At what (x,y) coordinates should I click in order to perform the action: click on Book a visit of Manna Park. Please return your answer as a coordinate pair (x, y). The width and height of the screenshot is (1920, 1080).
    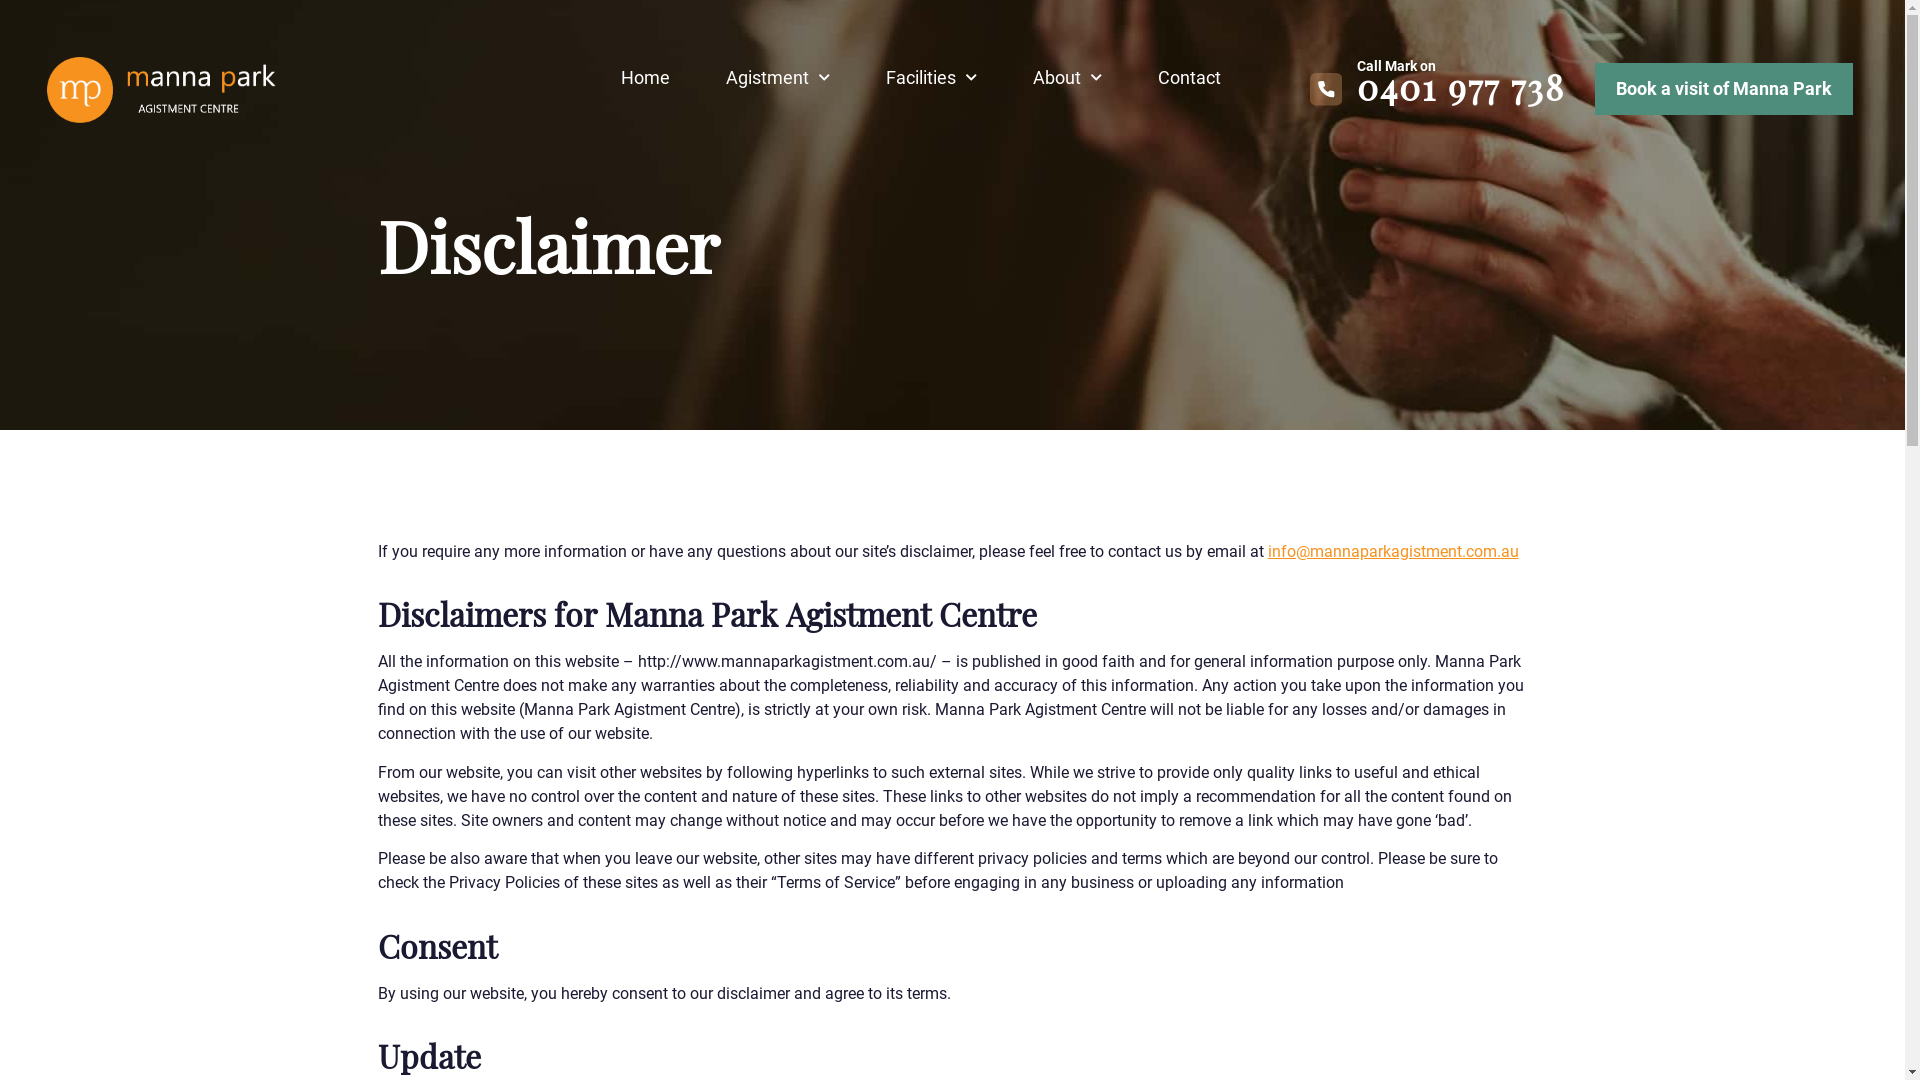
    Looking at the image, I should click on (1724, 89).